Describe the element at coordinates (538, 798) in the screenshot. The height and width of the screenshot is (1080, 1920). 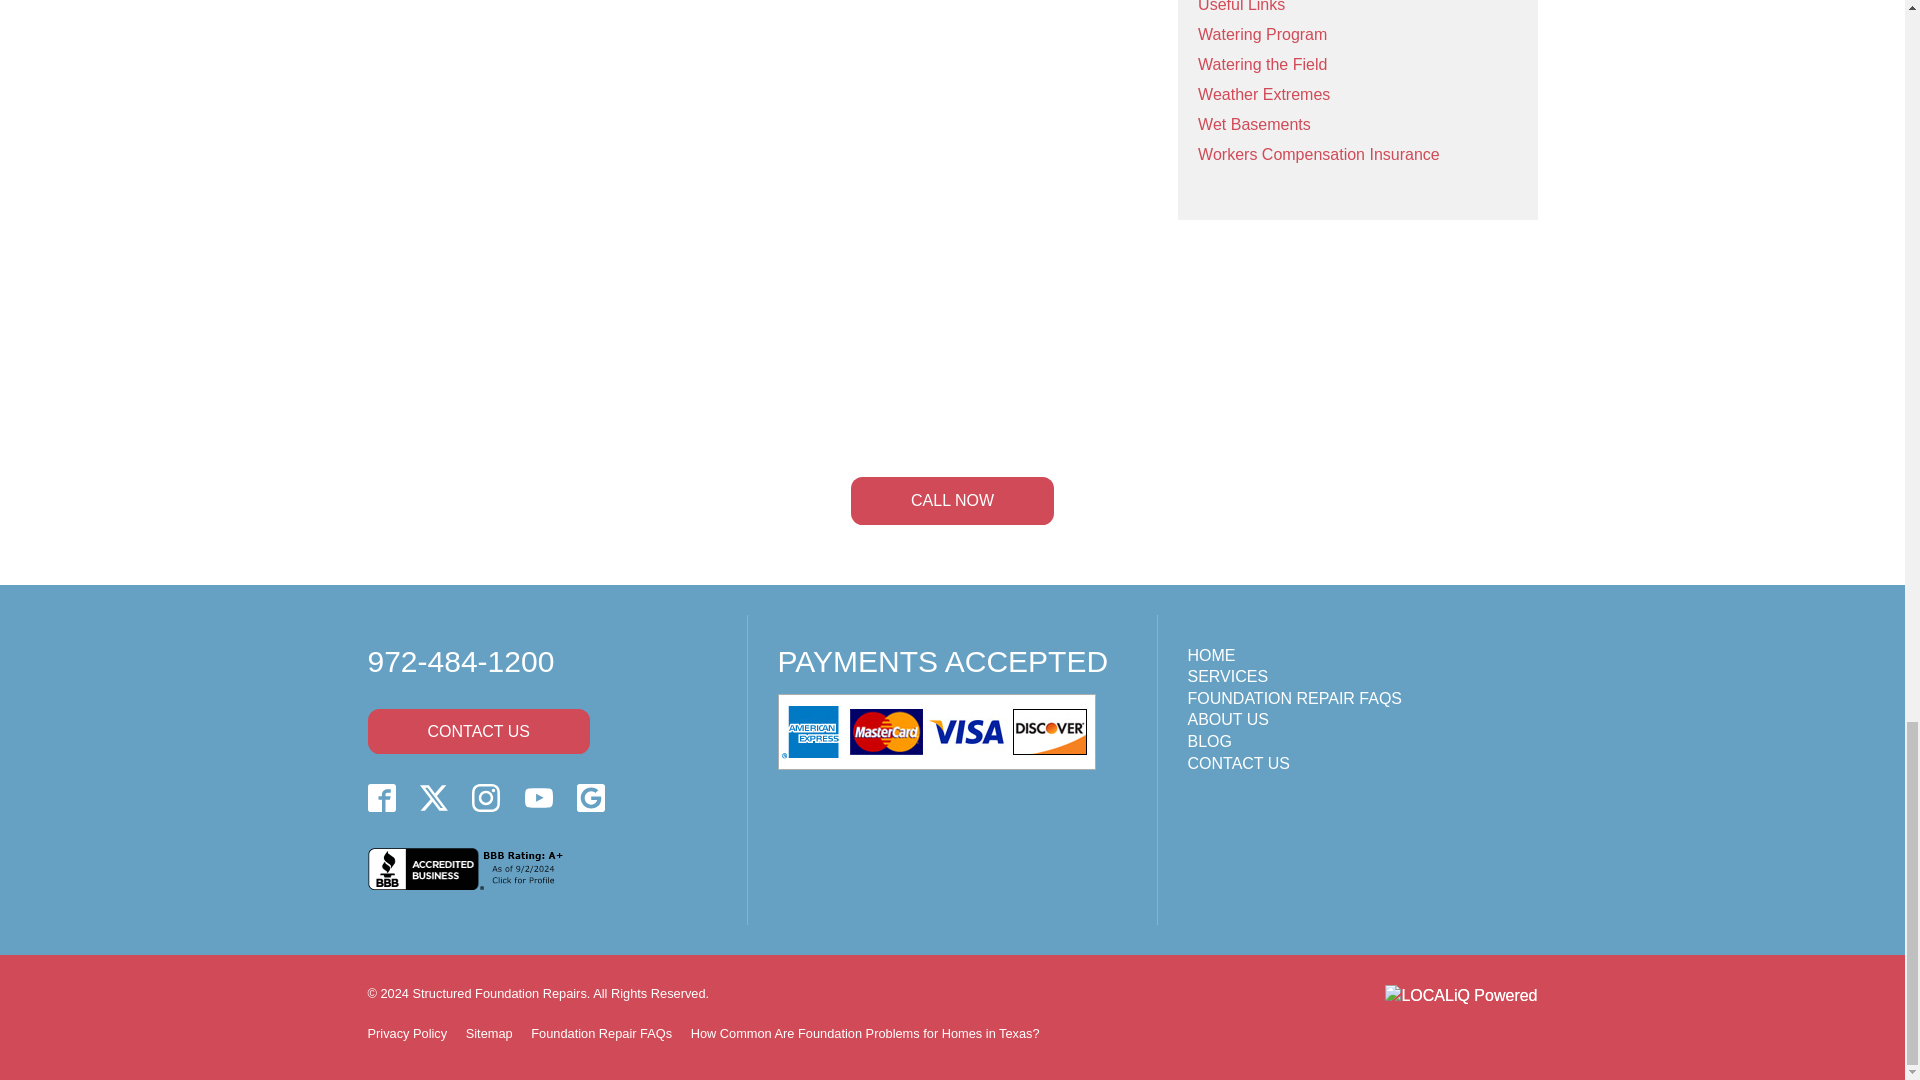
I see `youtube` at that location.